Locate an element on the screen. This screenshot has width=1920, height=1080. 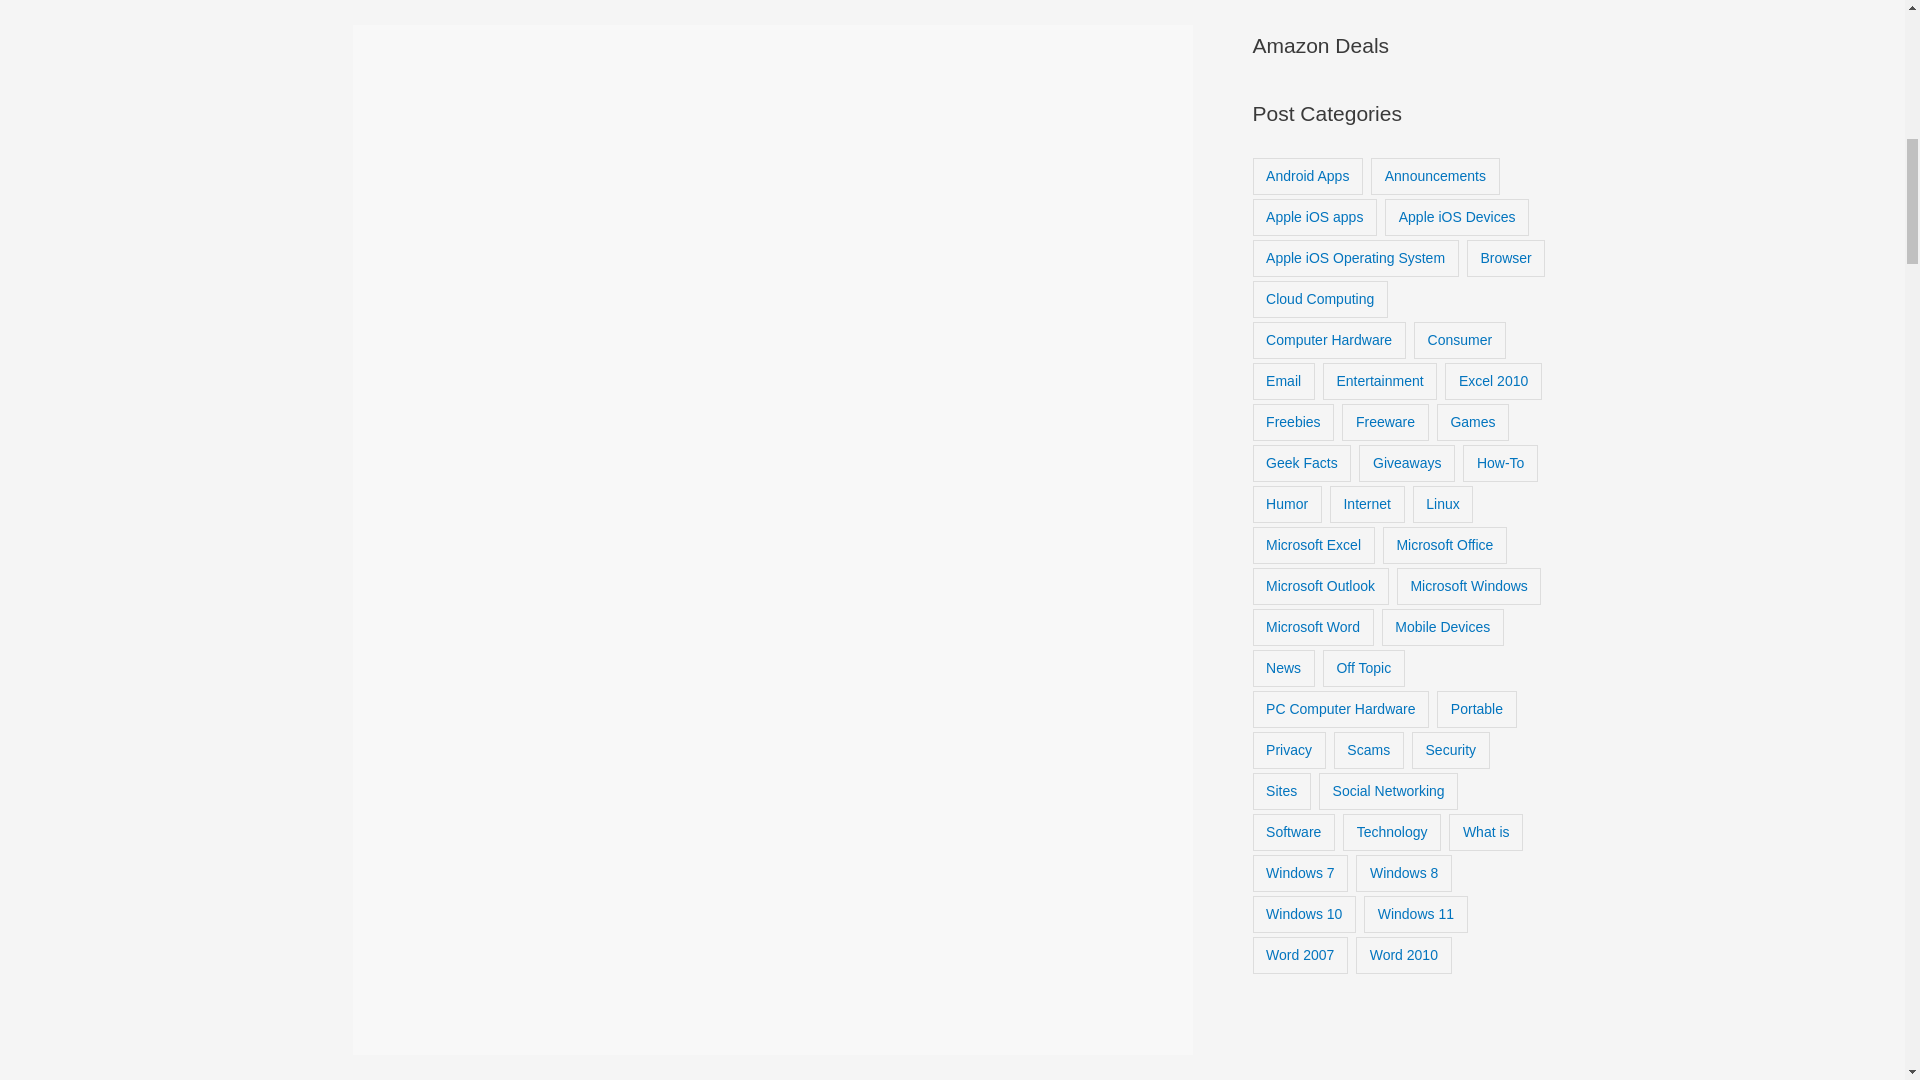
3rd party ad content is located at coordinates (772, 606).